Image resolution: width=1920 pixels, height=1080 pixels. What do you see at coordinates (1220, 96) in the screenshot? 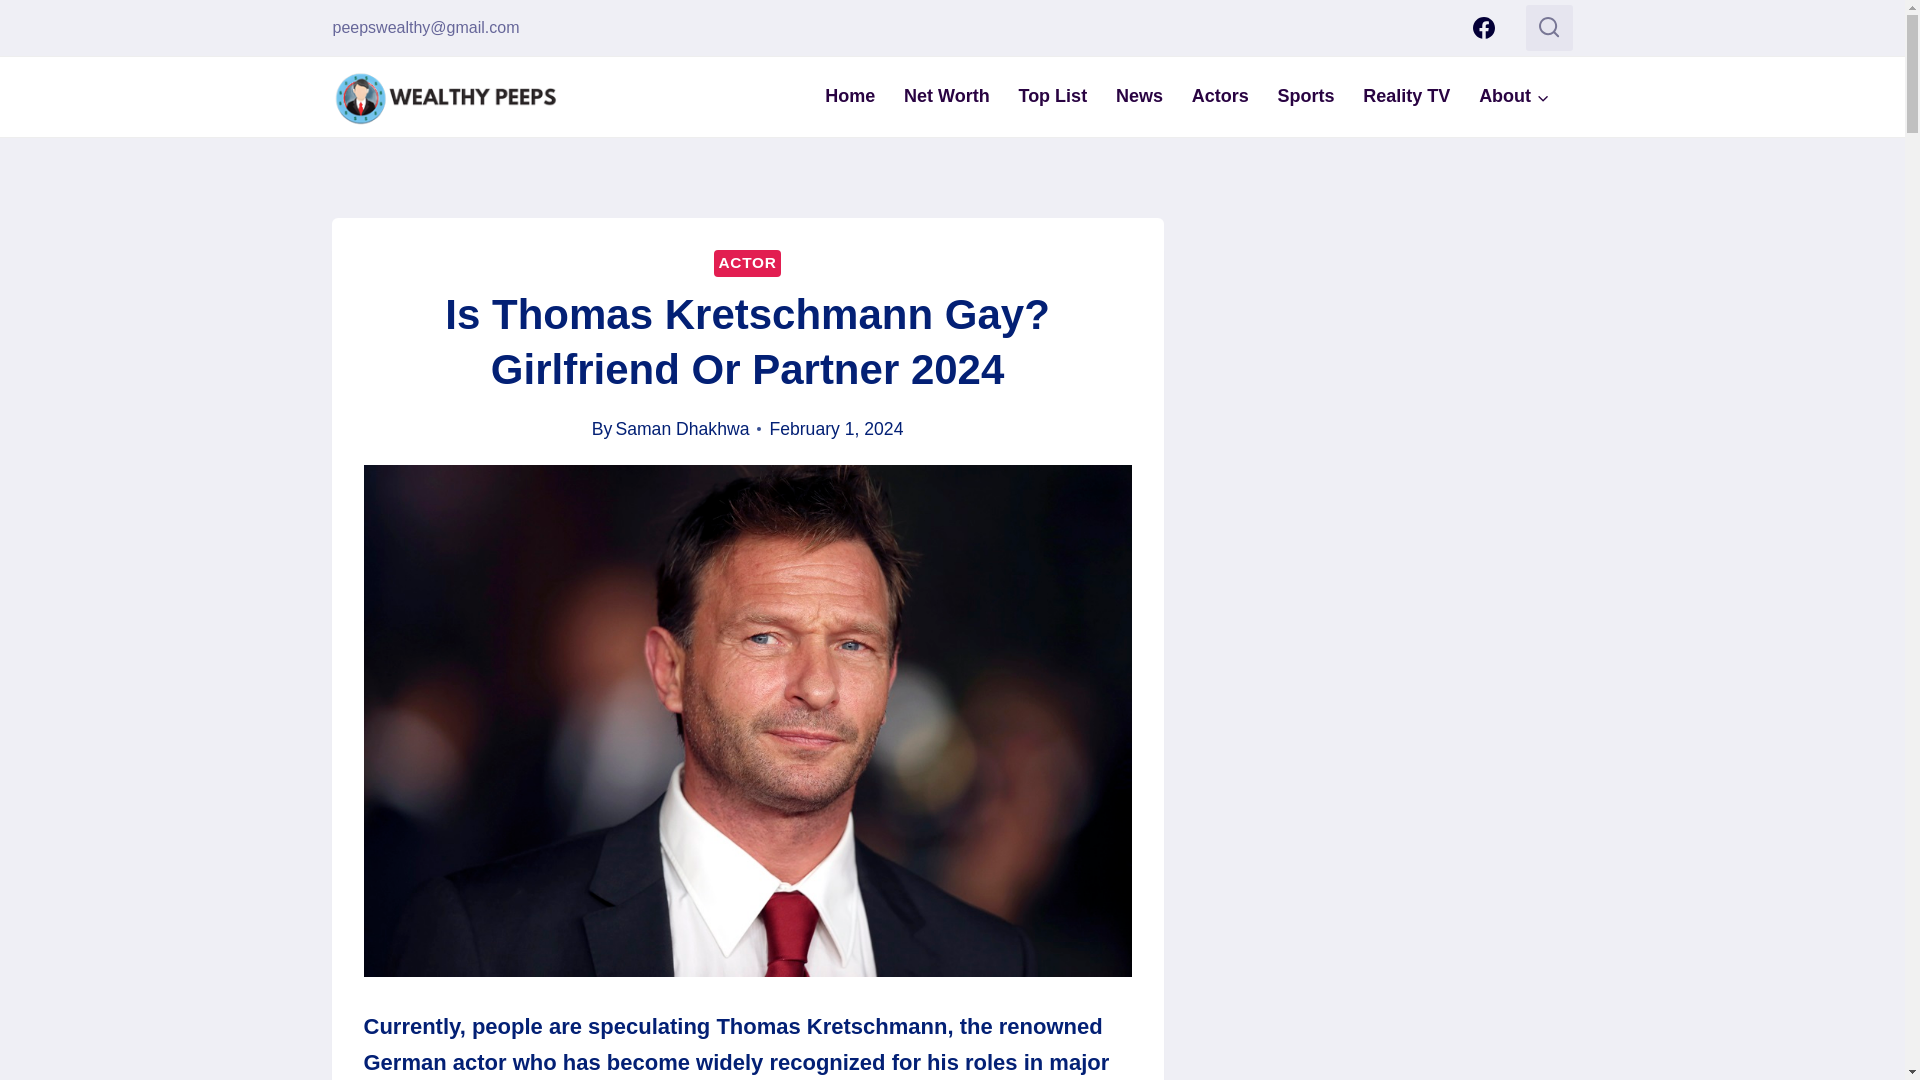
I see `Actors` at bounding box center [1220, 96].